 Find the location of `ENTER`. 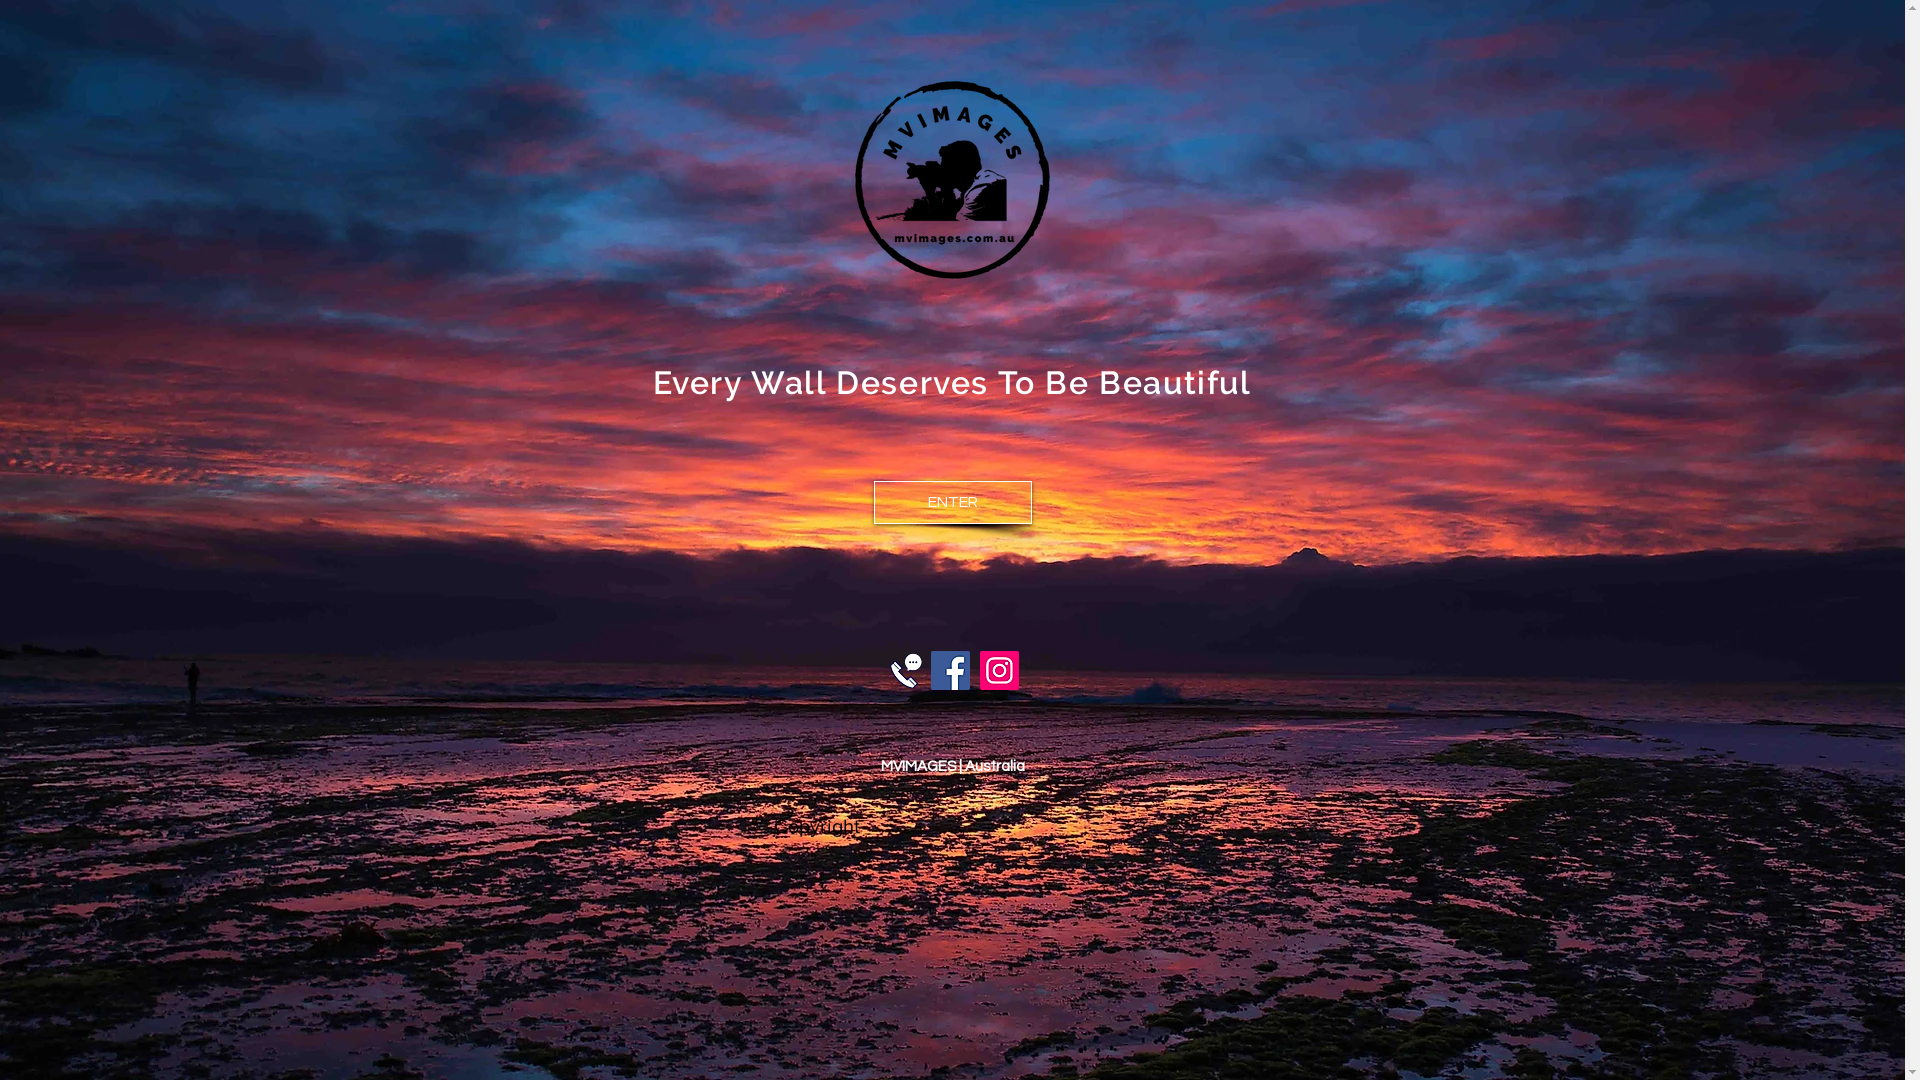

ENTER is located at coordinates (953, 502).